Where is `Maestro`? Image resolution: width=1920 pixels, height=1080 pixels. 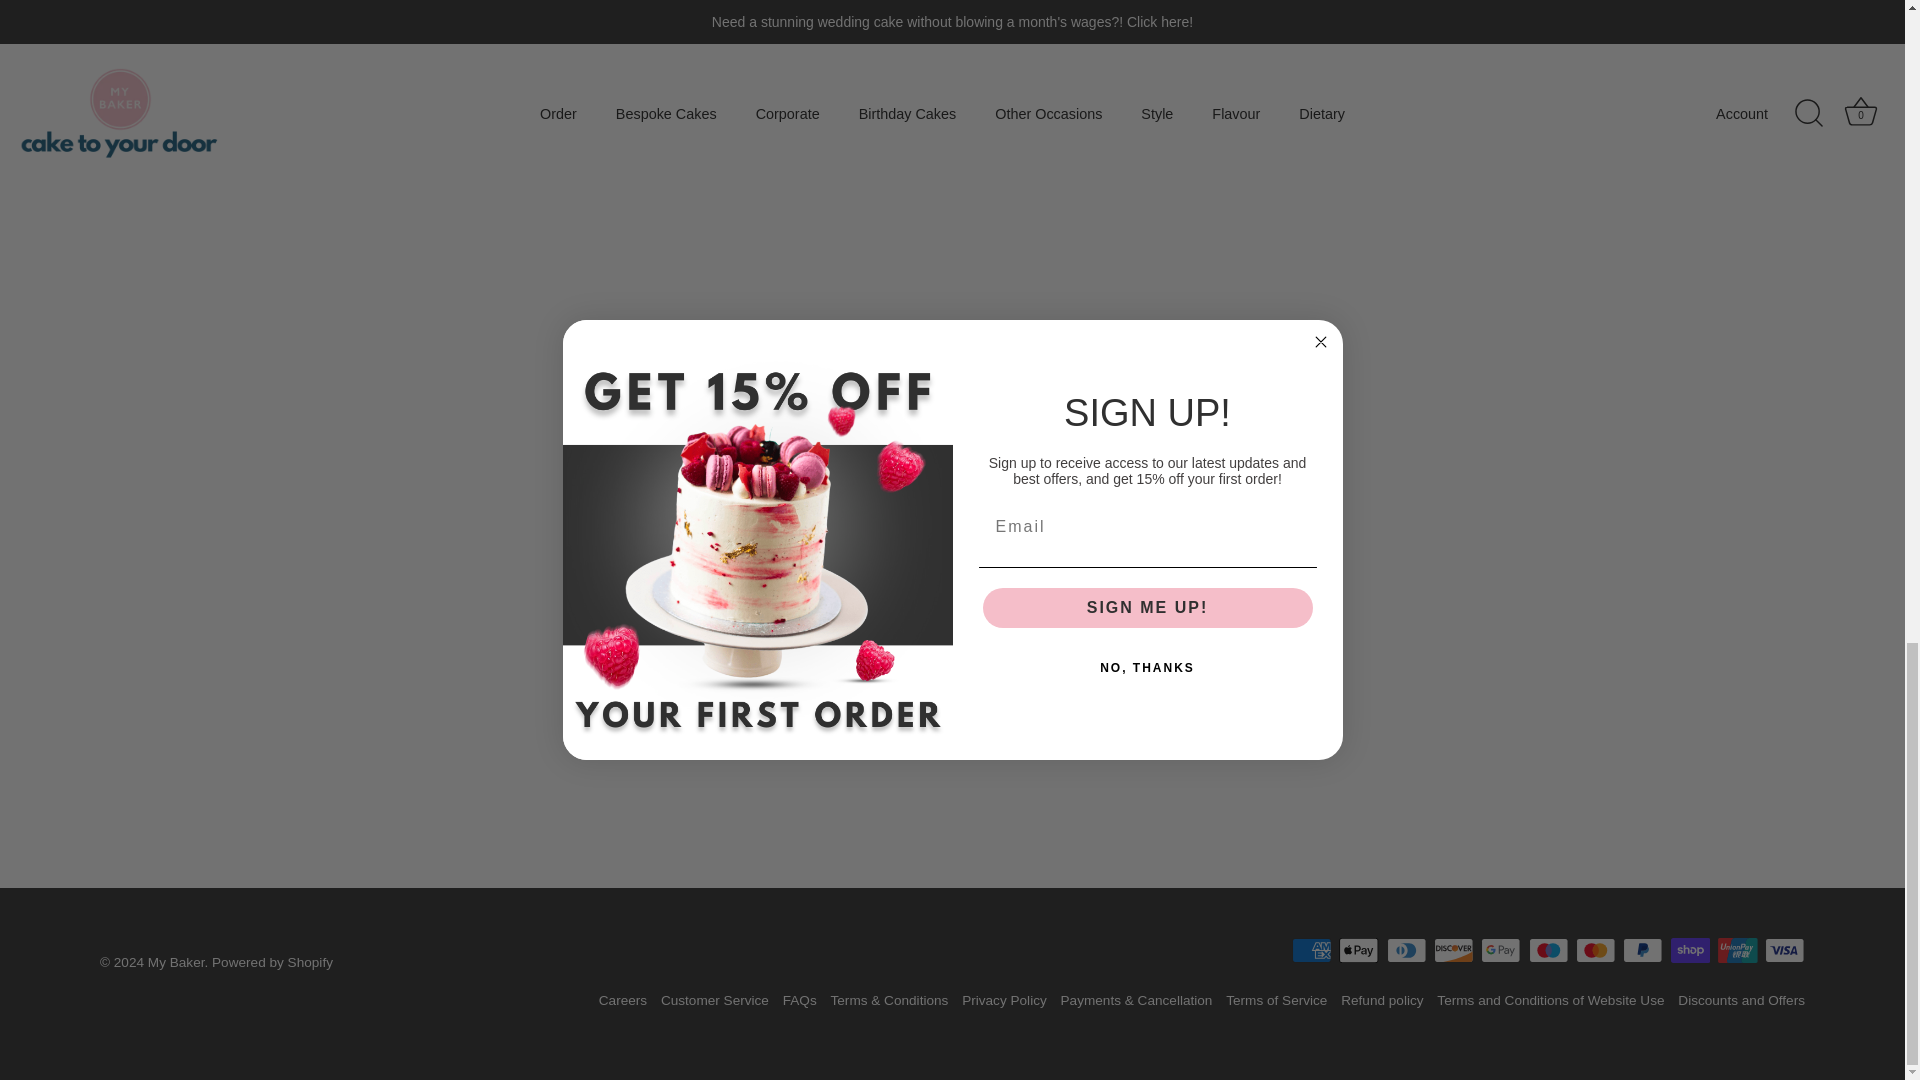 Maestro is located at coordinates (1548, 950).